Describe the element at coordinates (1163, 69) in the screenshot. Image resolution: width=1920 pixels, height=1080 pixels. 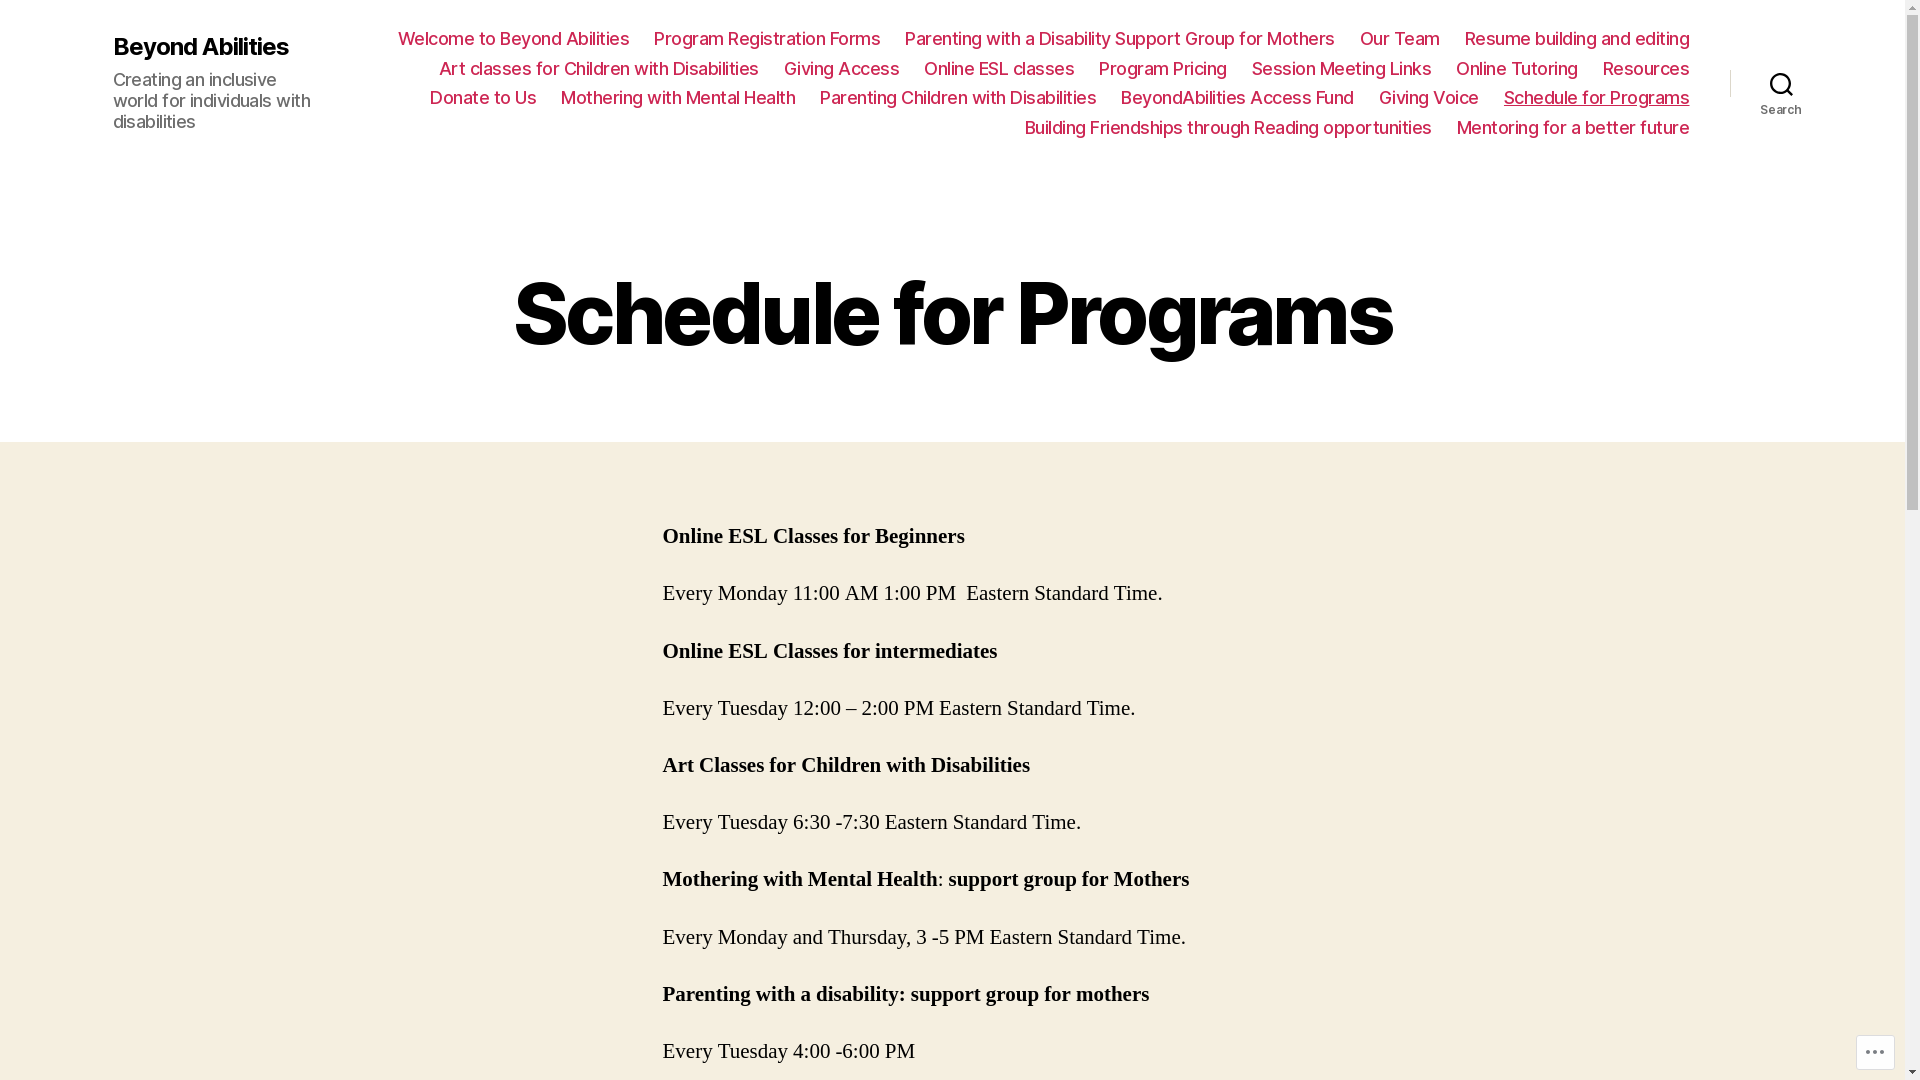
I see `Program Pricing` at that location.